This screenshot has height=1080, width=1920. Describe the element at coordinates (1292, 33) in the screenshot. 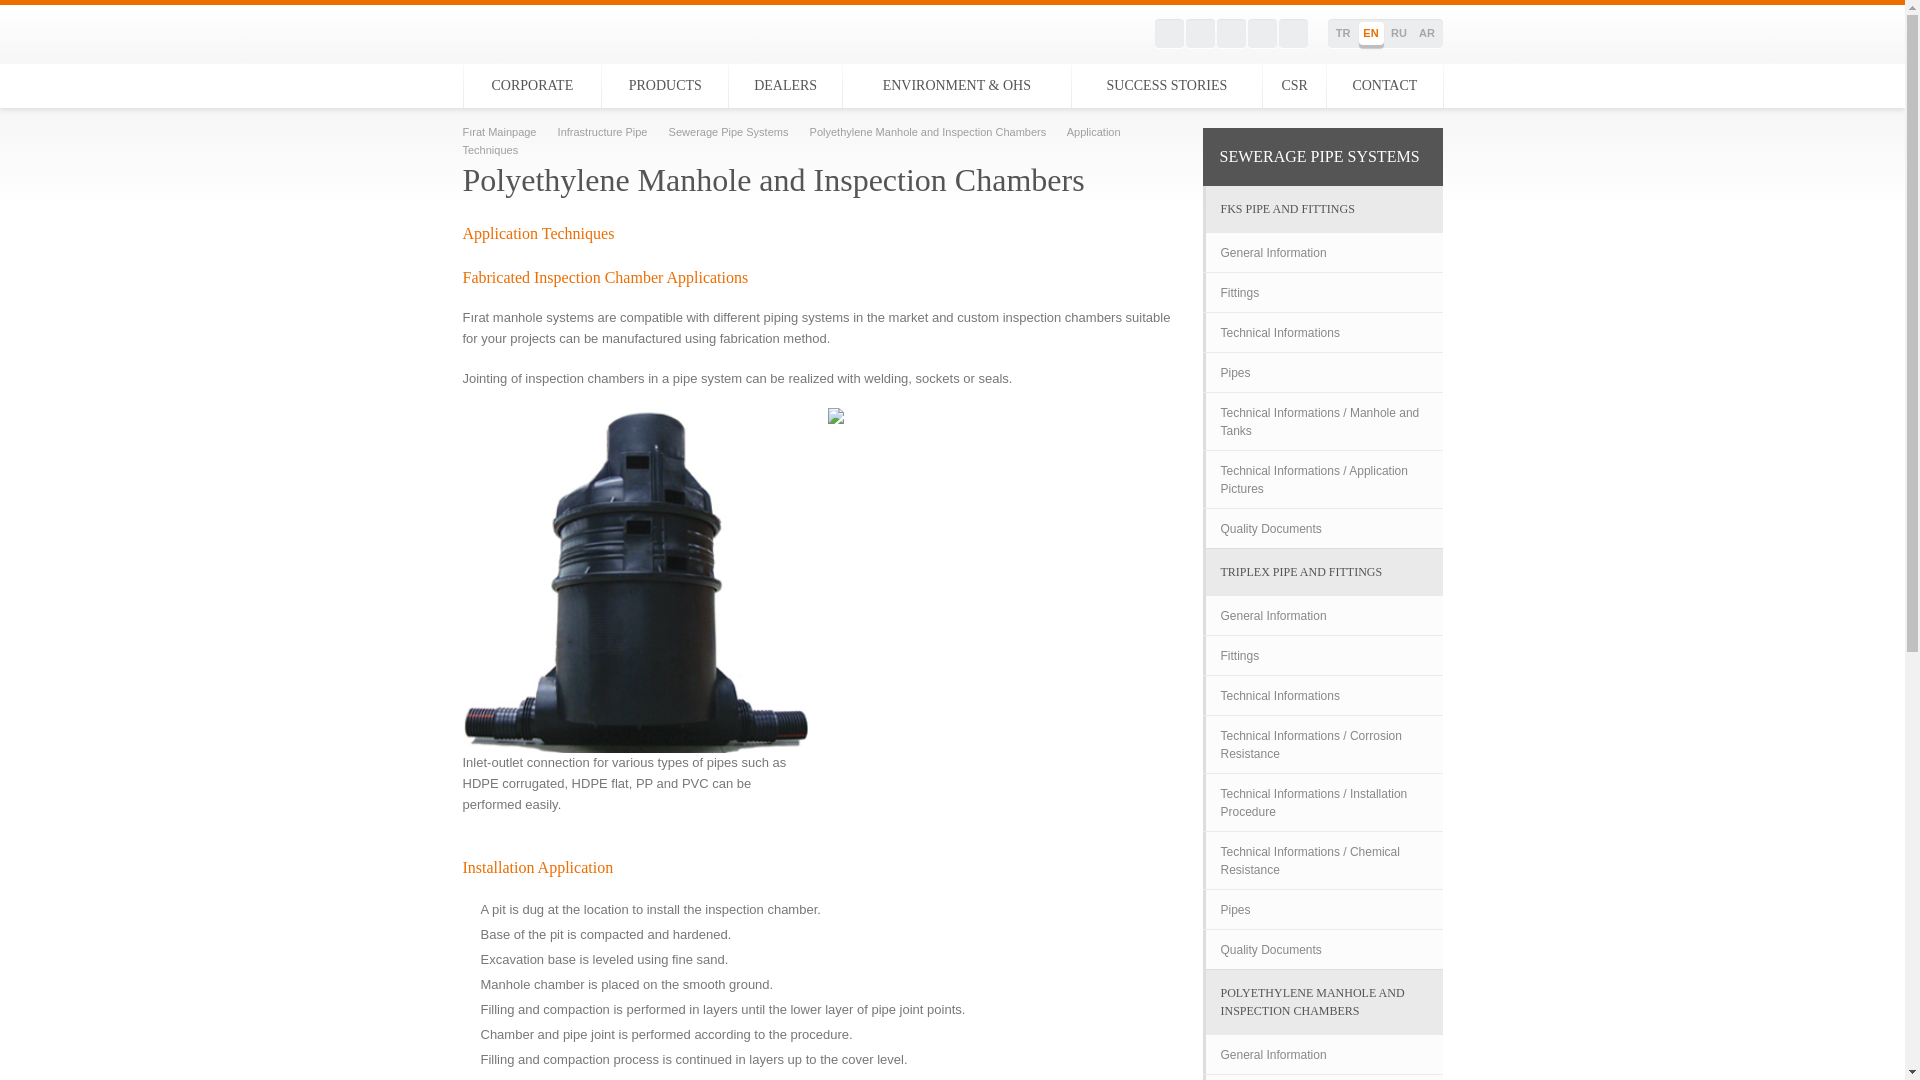

I see `Instagram` at that location.